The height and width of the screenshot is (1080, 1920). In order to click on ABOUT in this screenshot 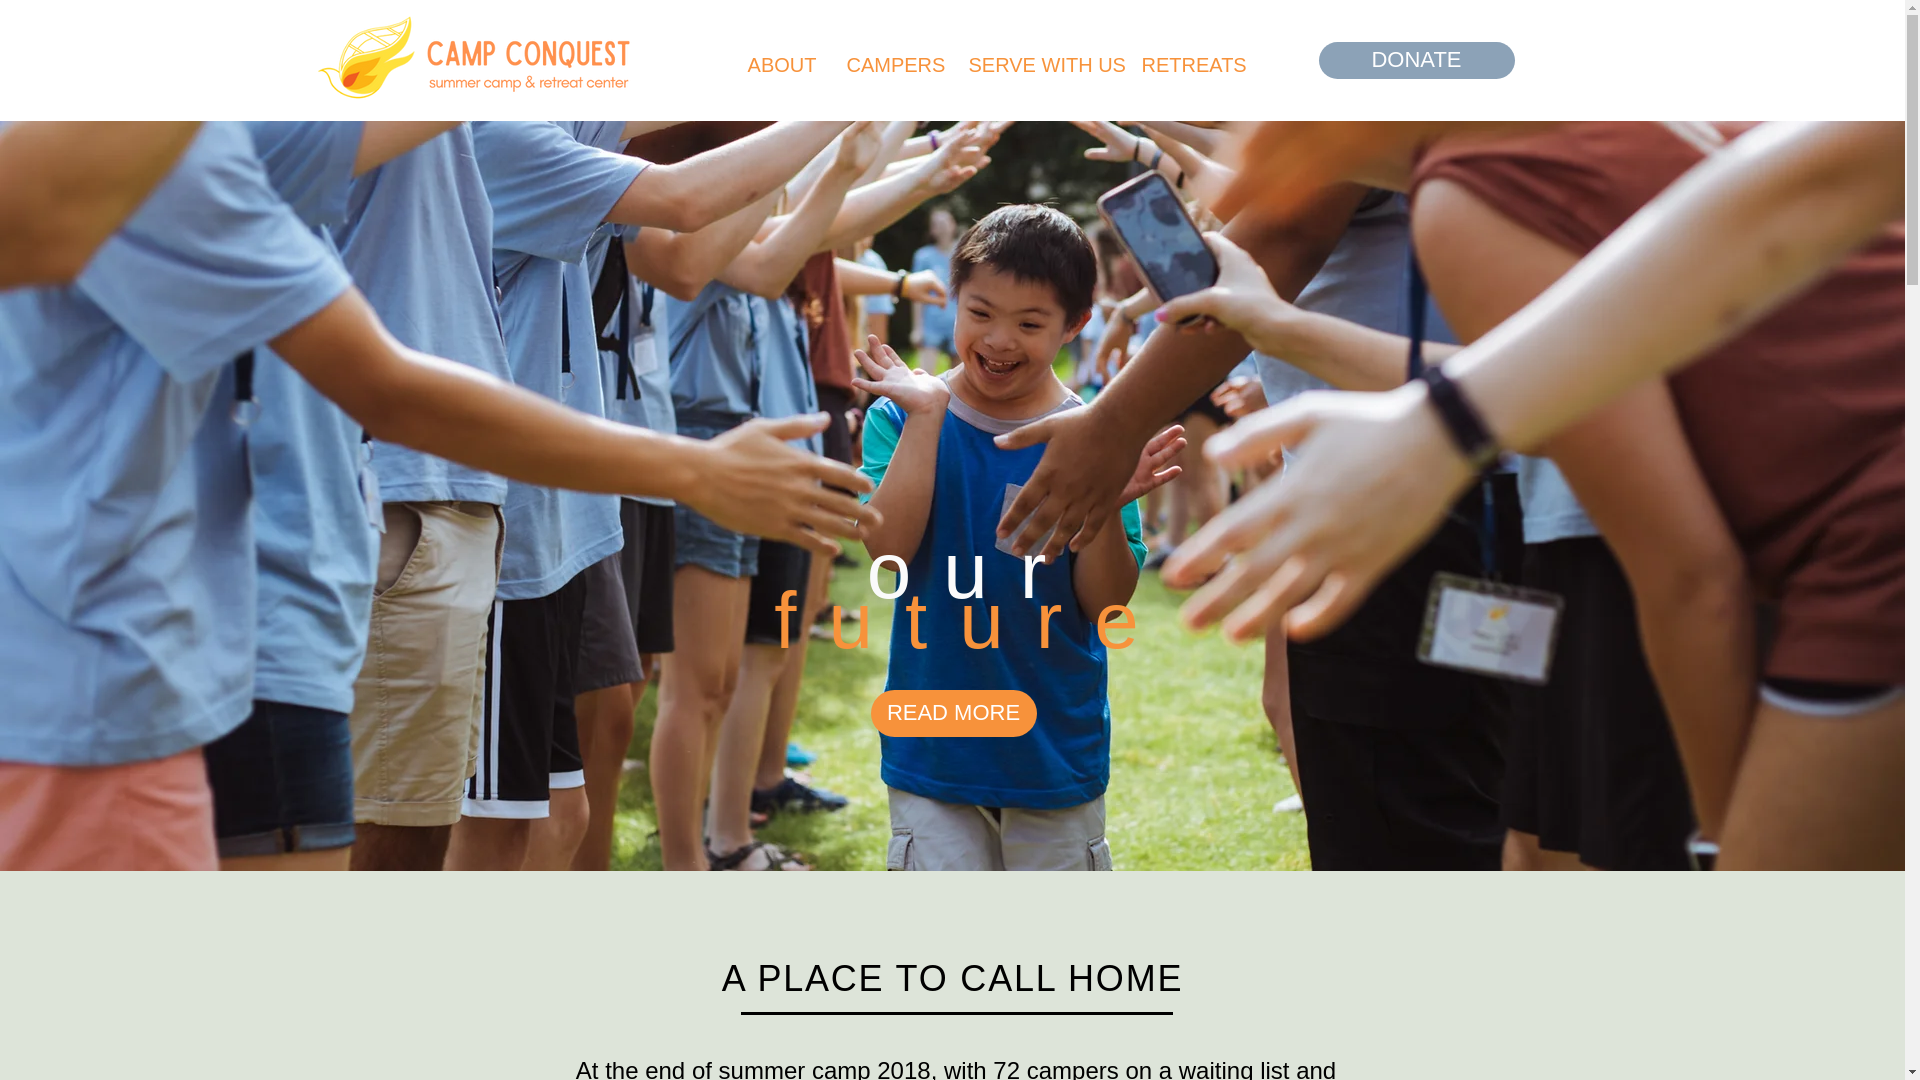, I will do `click(781, 64)`.